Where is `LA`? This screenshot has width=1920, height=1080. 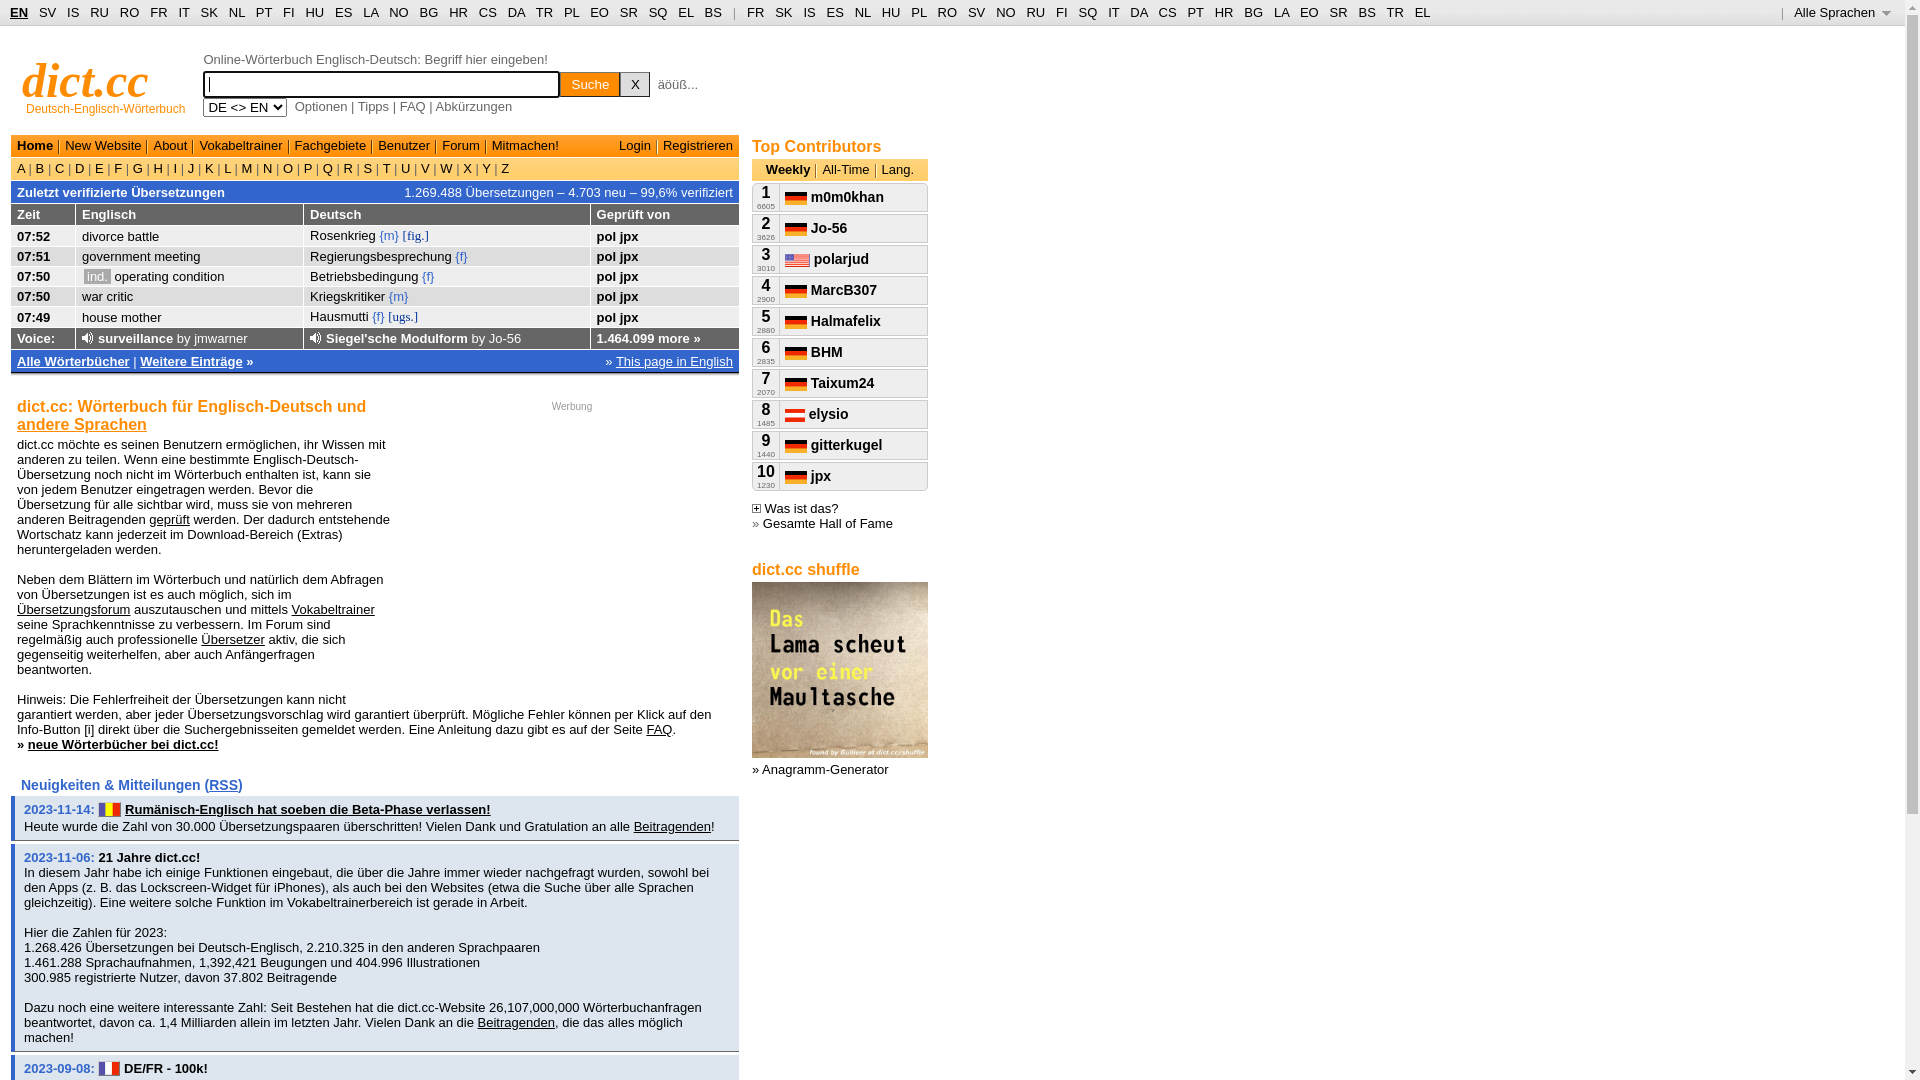 LA is located at coordinates (370, 12).